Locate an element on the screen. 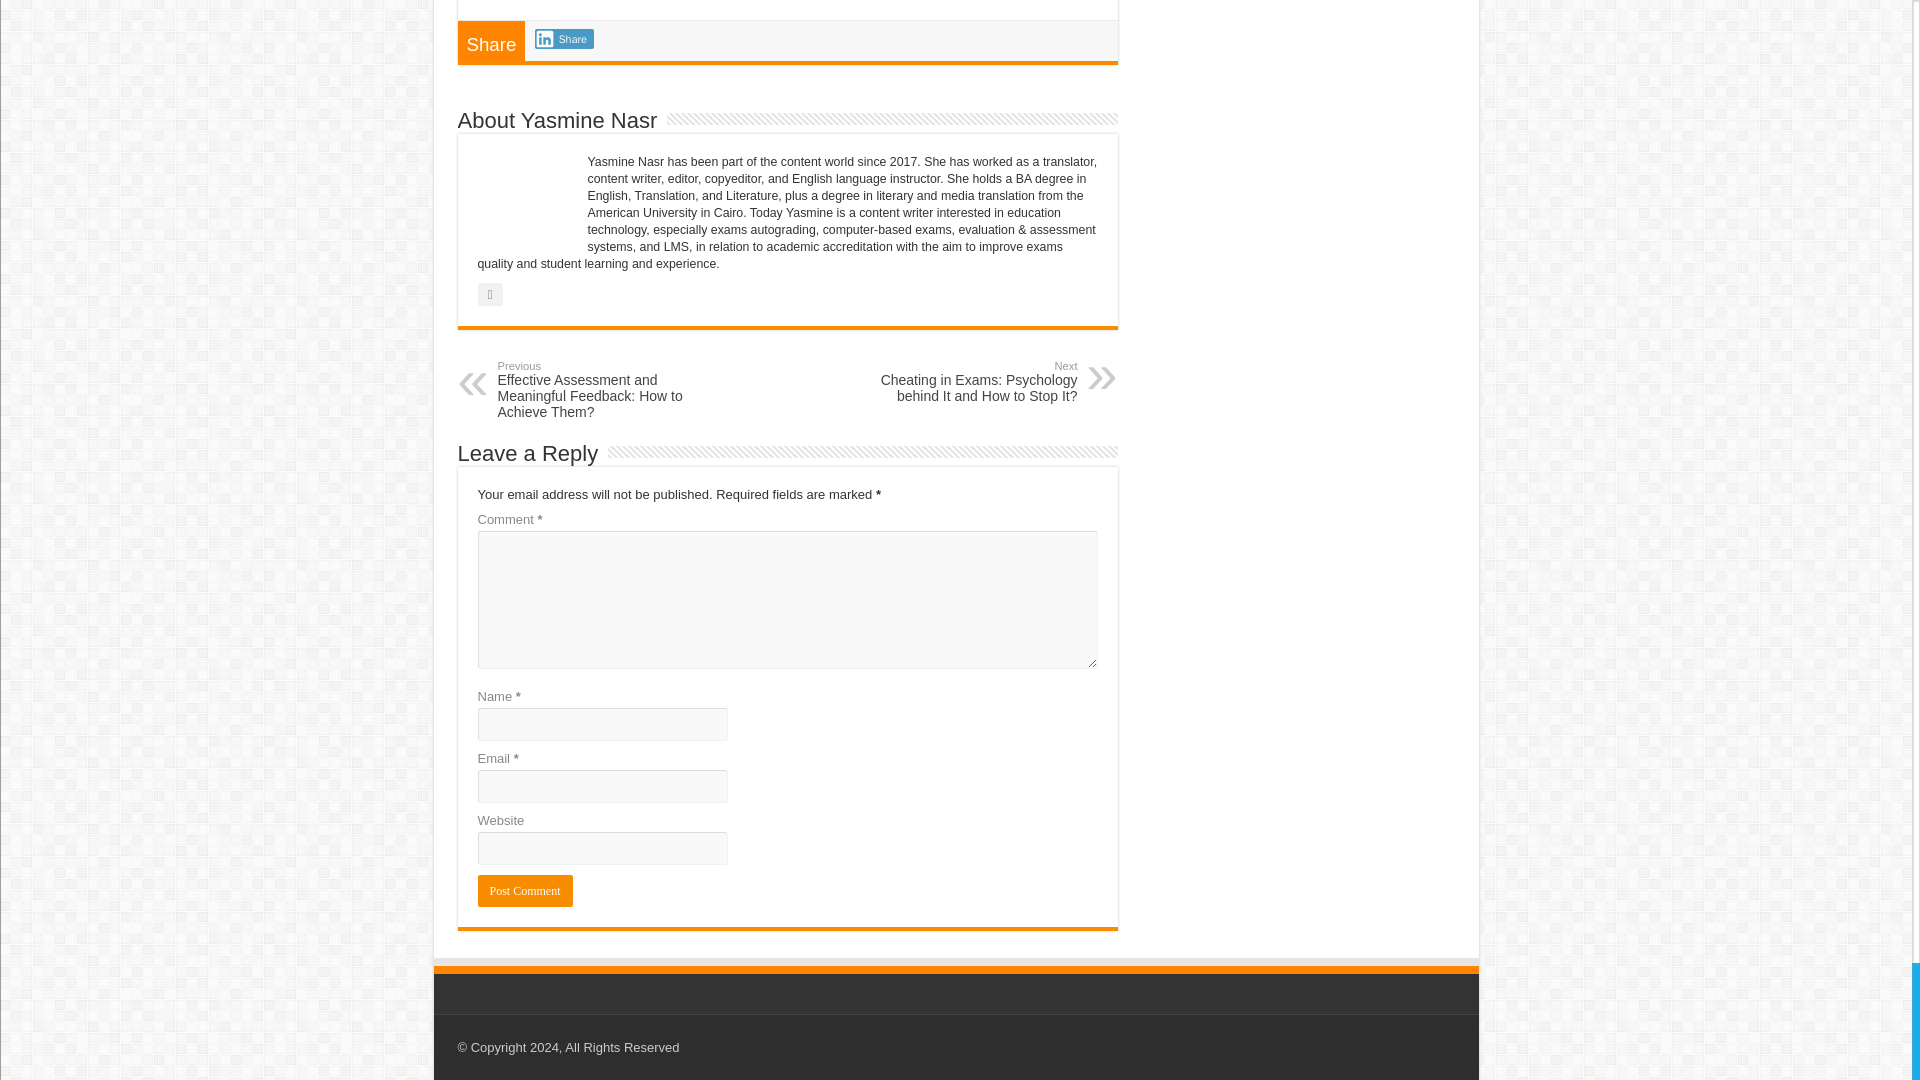 The image size is (1920, 1080). Post Comment is located at coordinates (525, 890).